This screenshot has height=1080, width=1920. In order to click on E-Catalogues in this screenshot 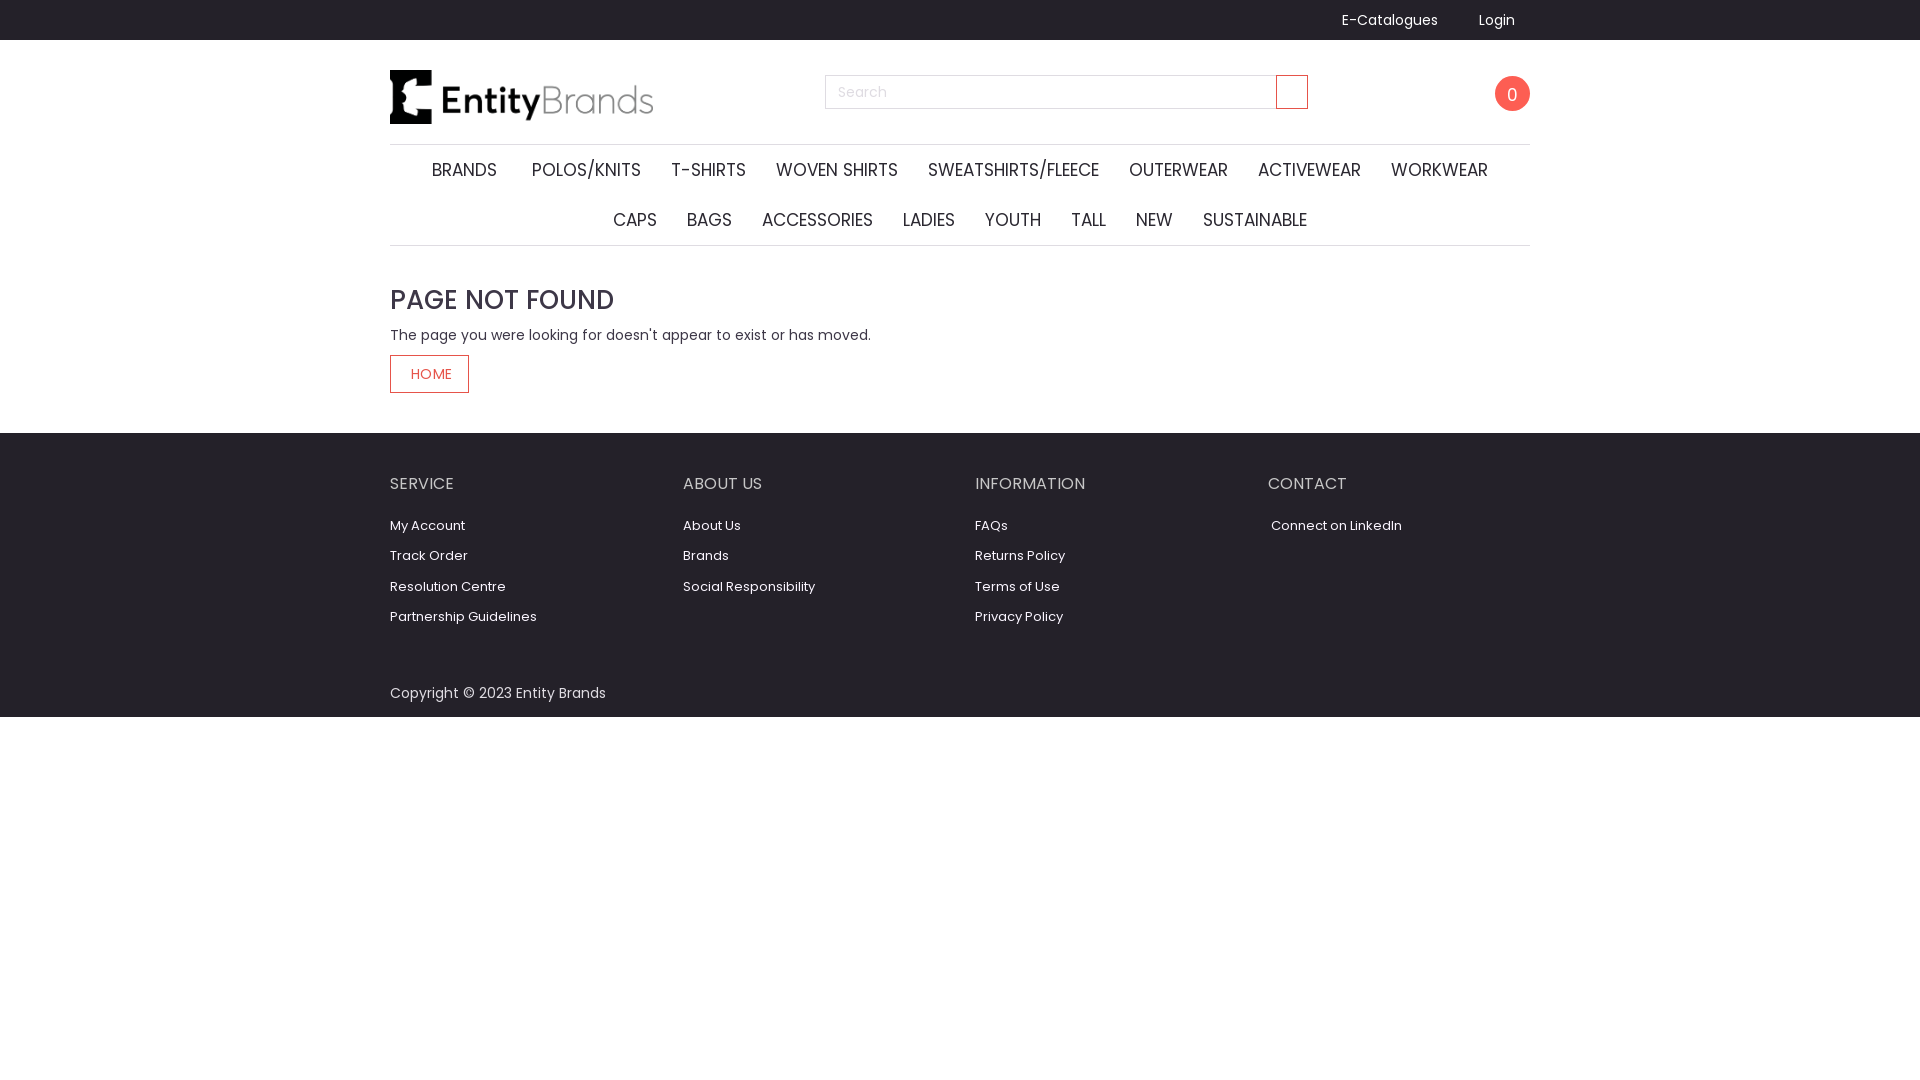, I will do `click(1390, 20)`.